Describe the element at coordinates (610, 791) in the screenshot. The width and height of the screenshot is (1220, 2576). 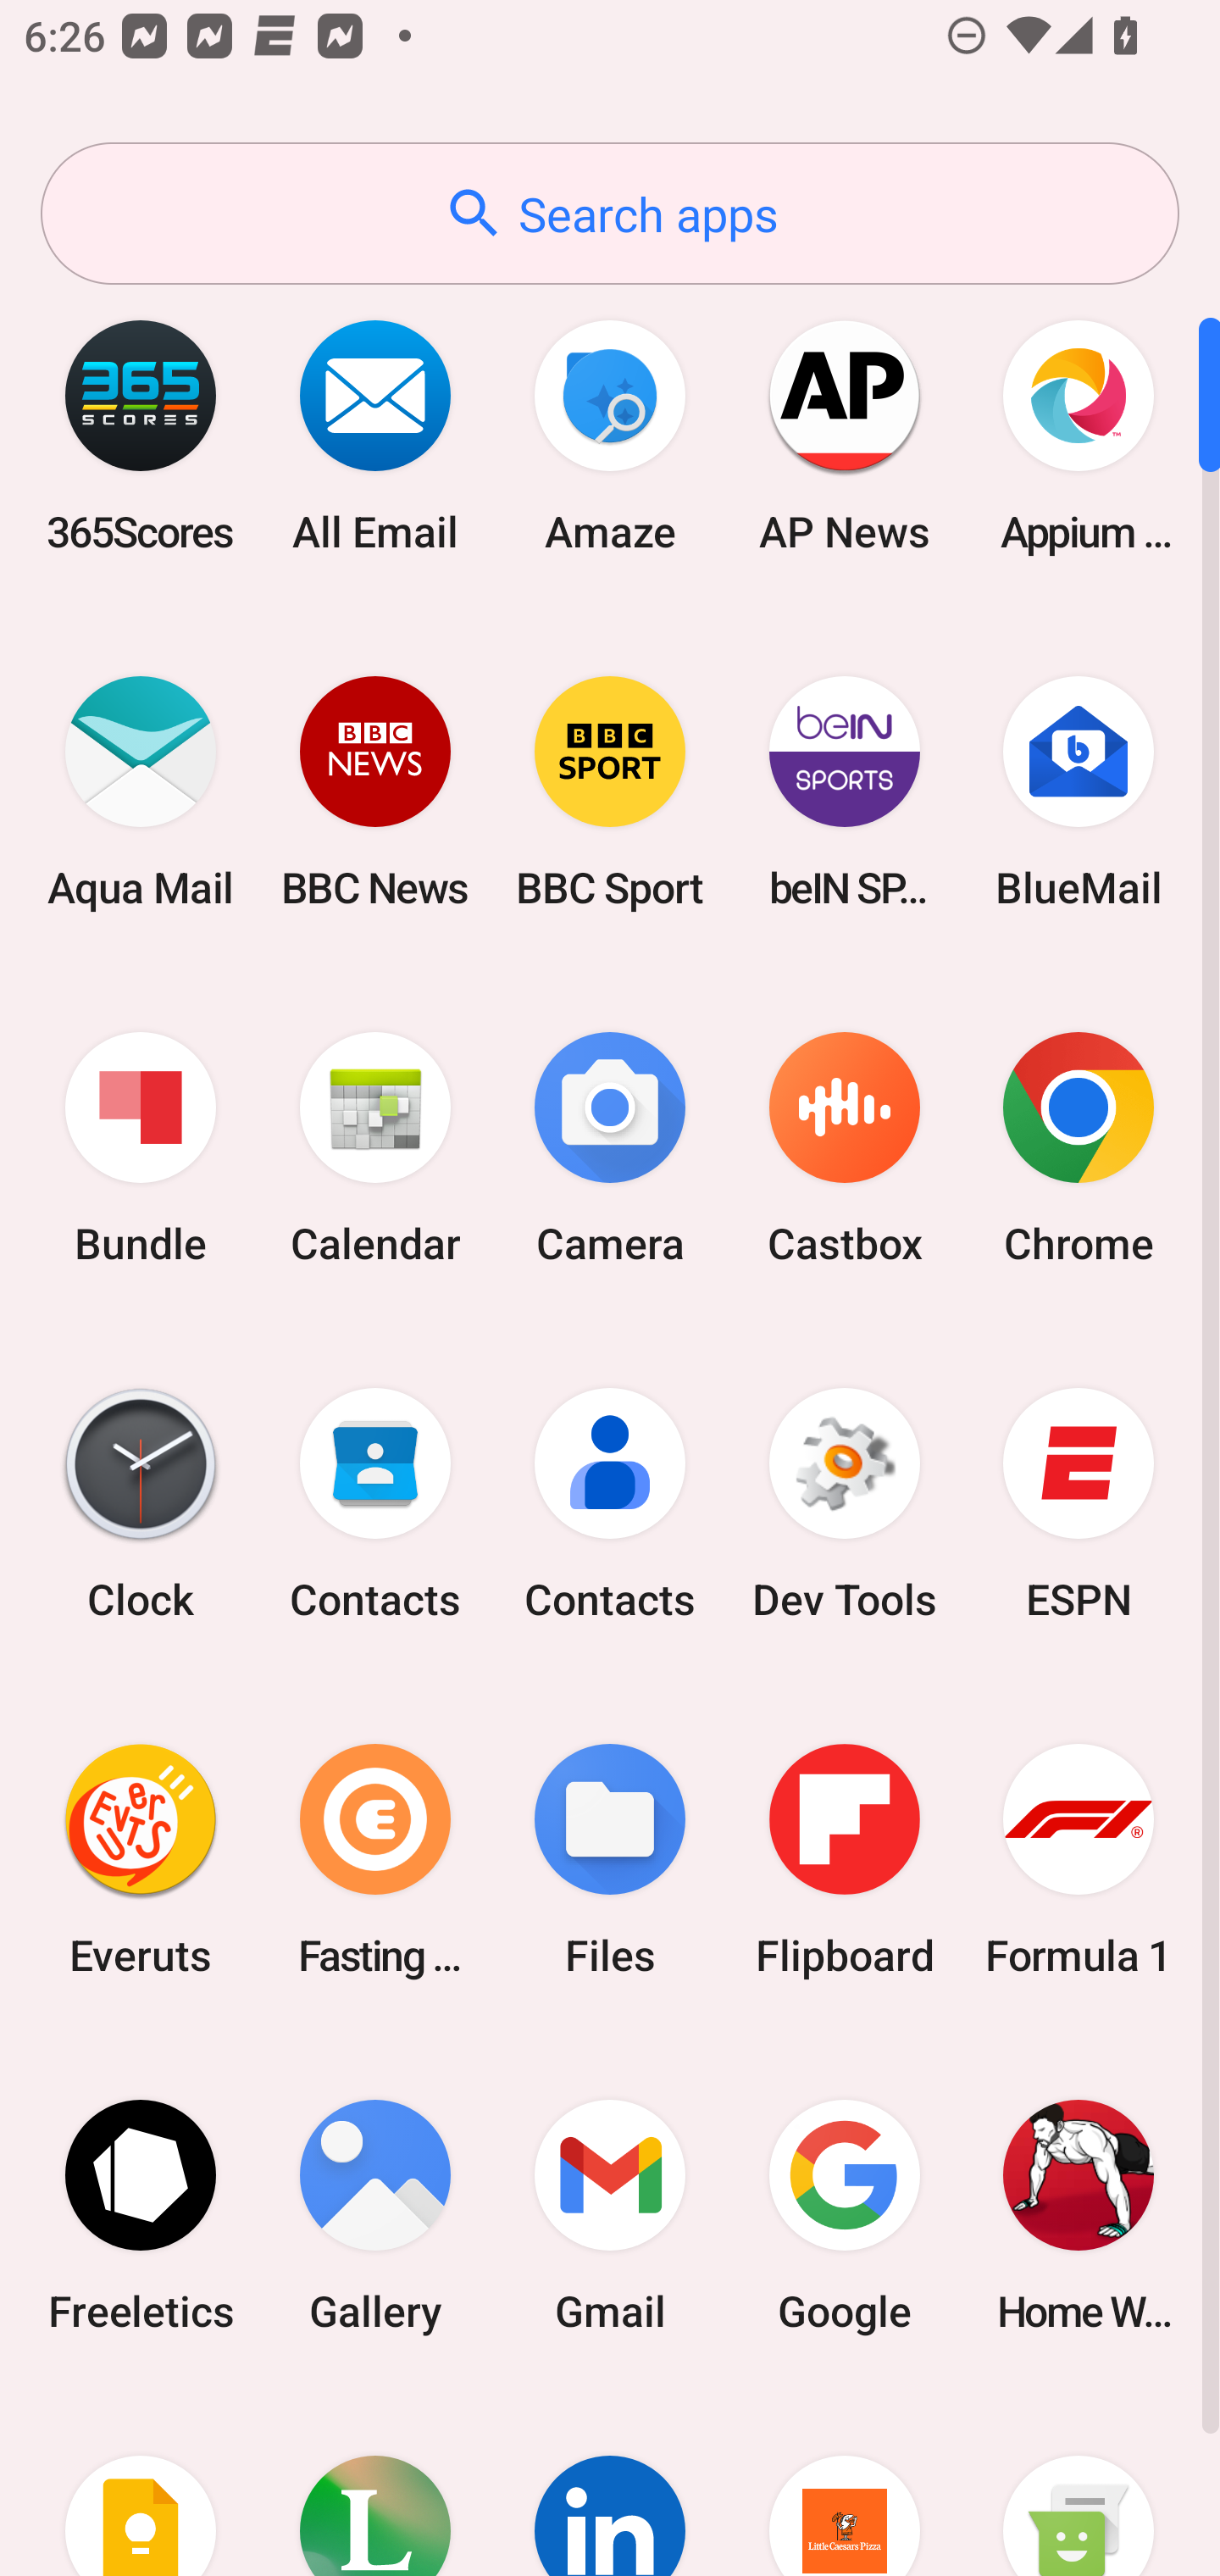
I see `BBC Sport` at that location.